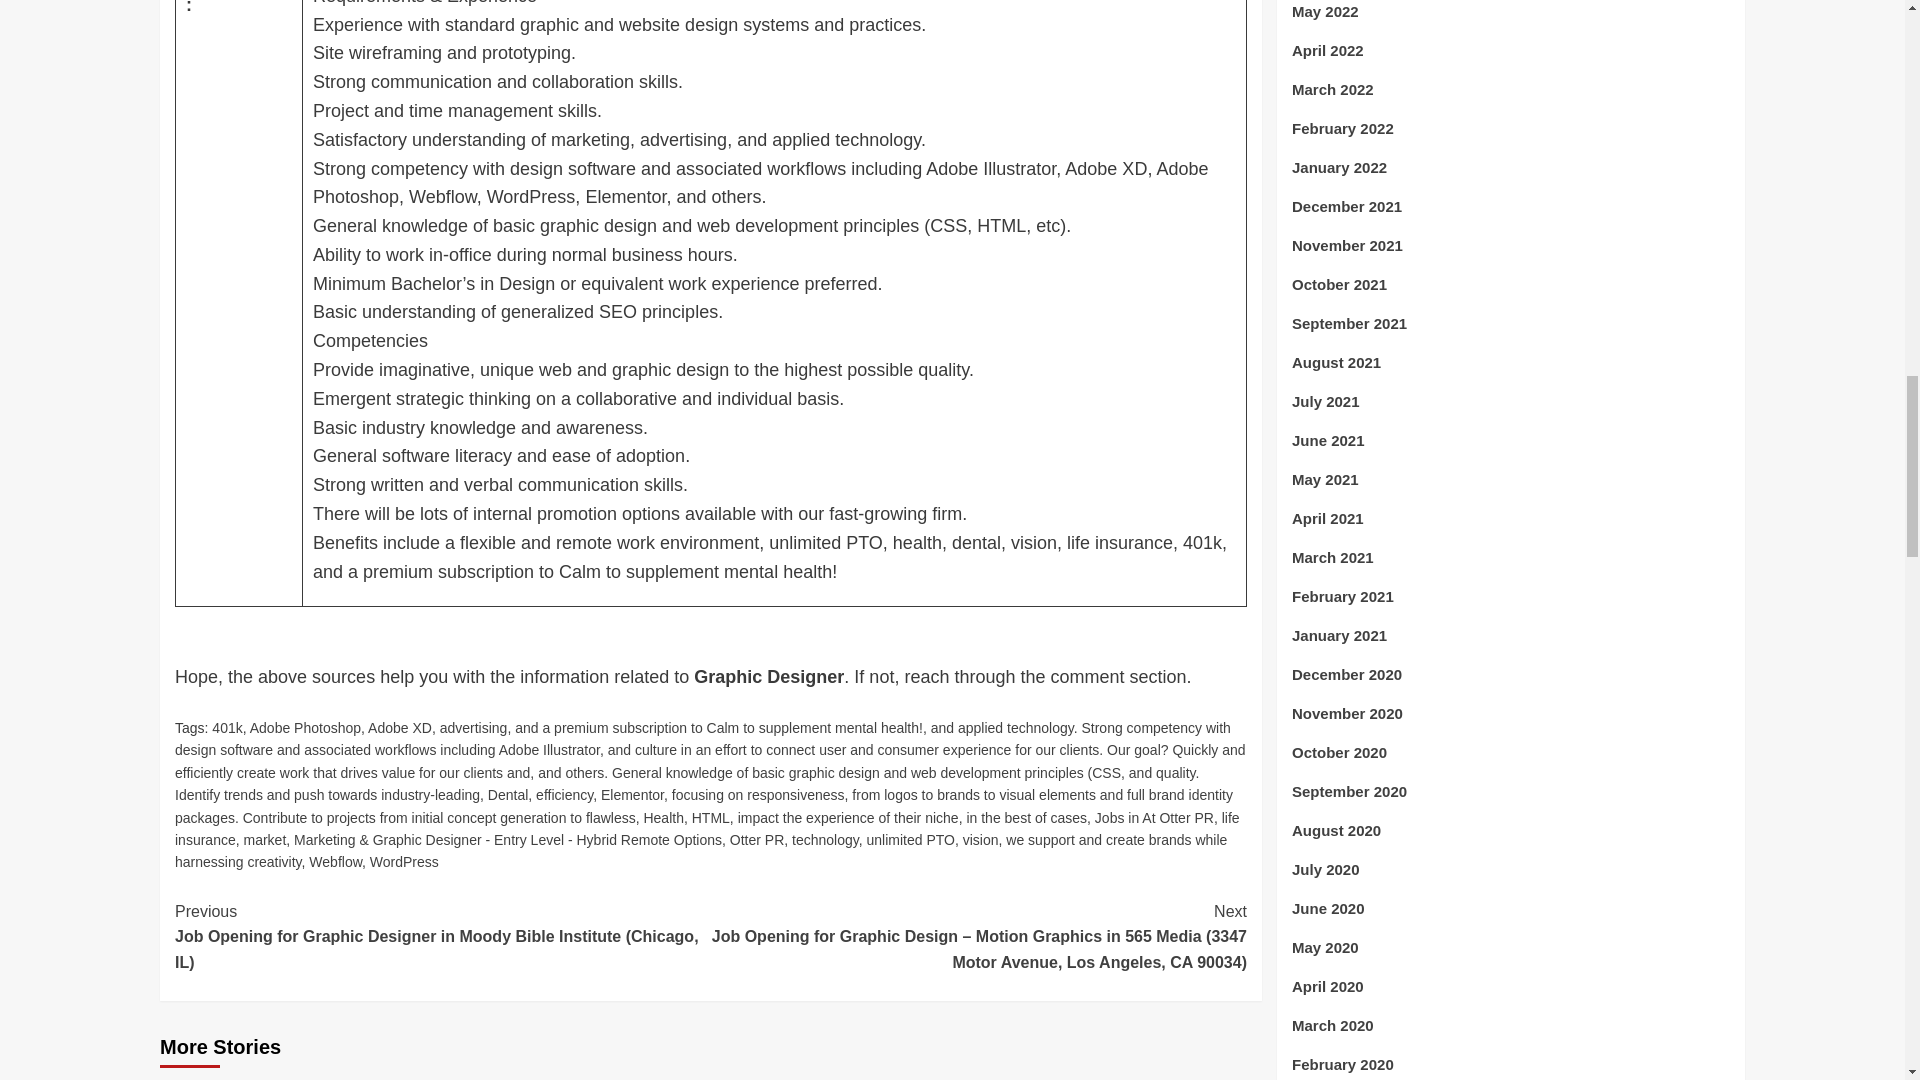 Image resolution: width=1920 pixels, height=1080 pixels. What do you see at coordinates (632, 795) in the screenshot?
I see `Elementor` at bounding box center [632, 795].